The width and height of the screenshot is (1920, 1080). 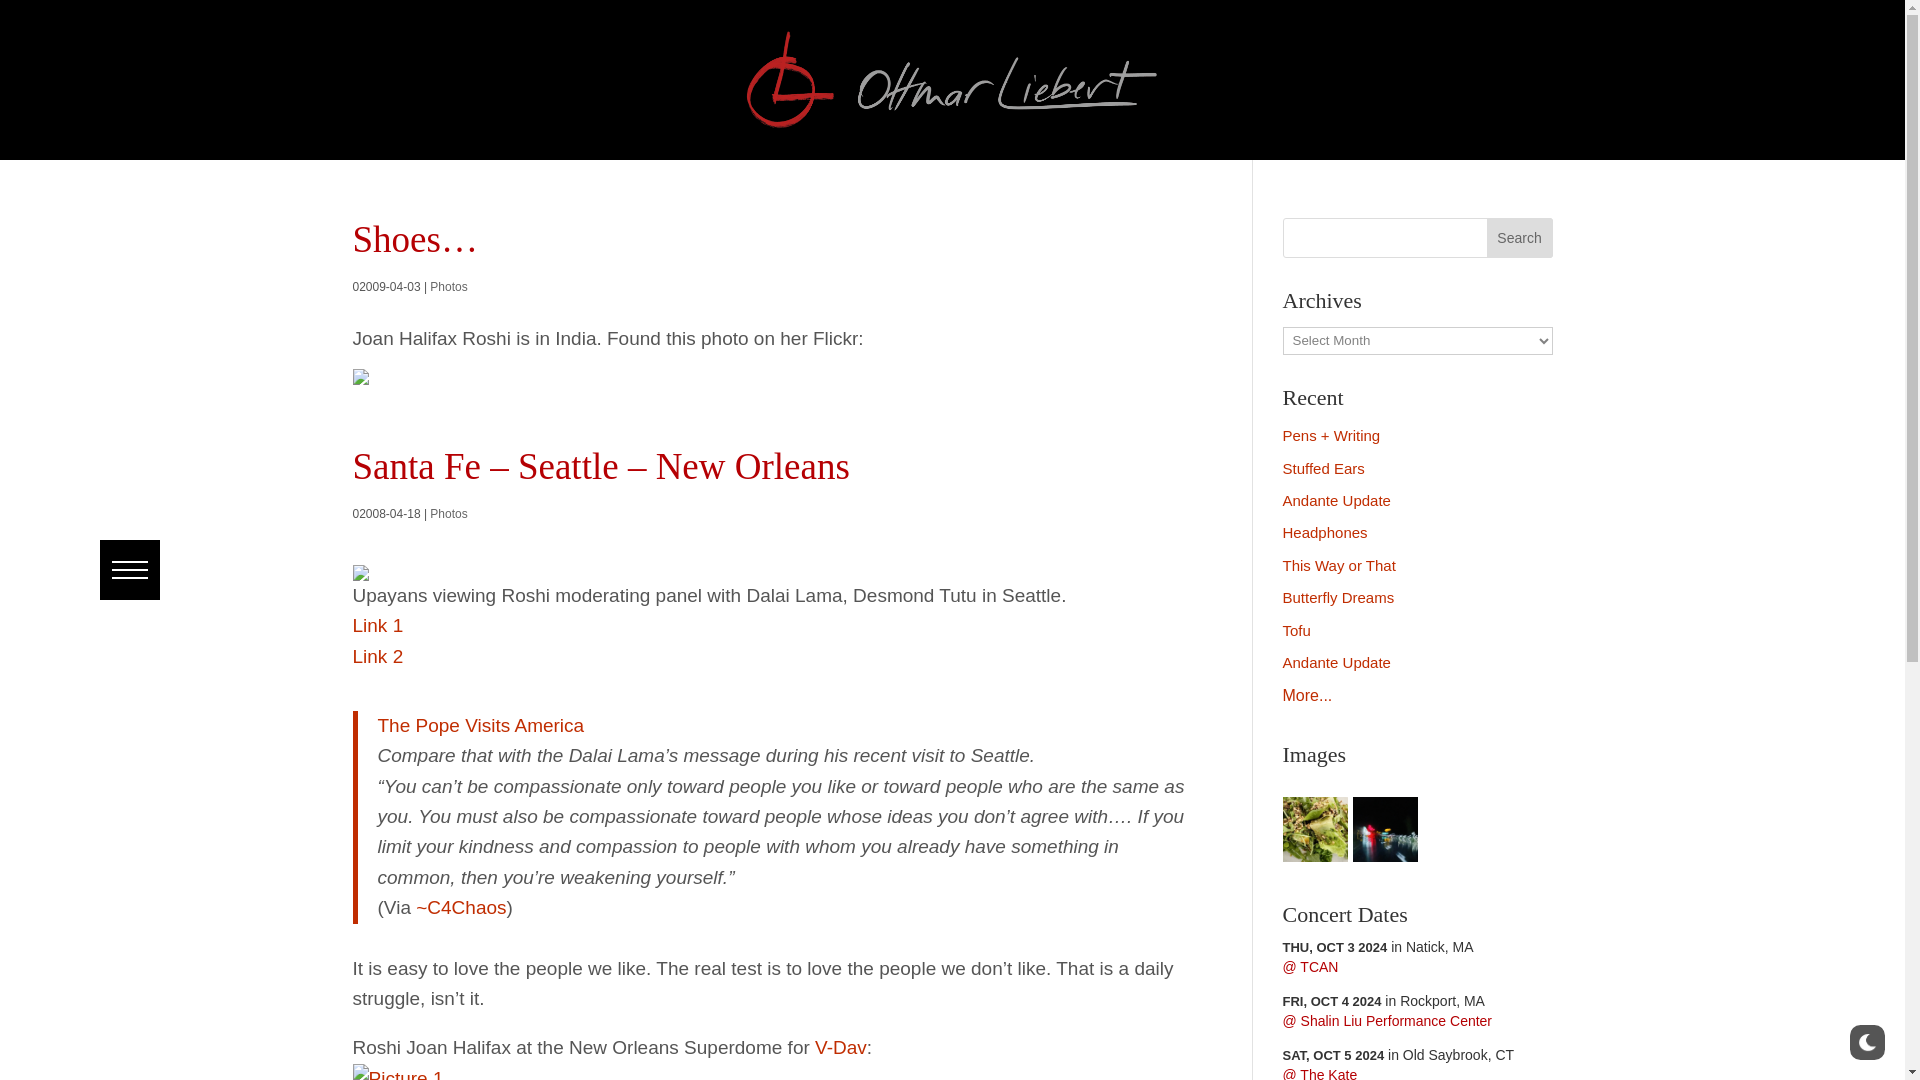 I want to click on V-Dav, so click(x=840, y=1047).